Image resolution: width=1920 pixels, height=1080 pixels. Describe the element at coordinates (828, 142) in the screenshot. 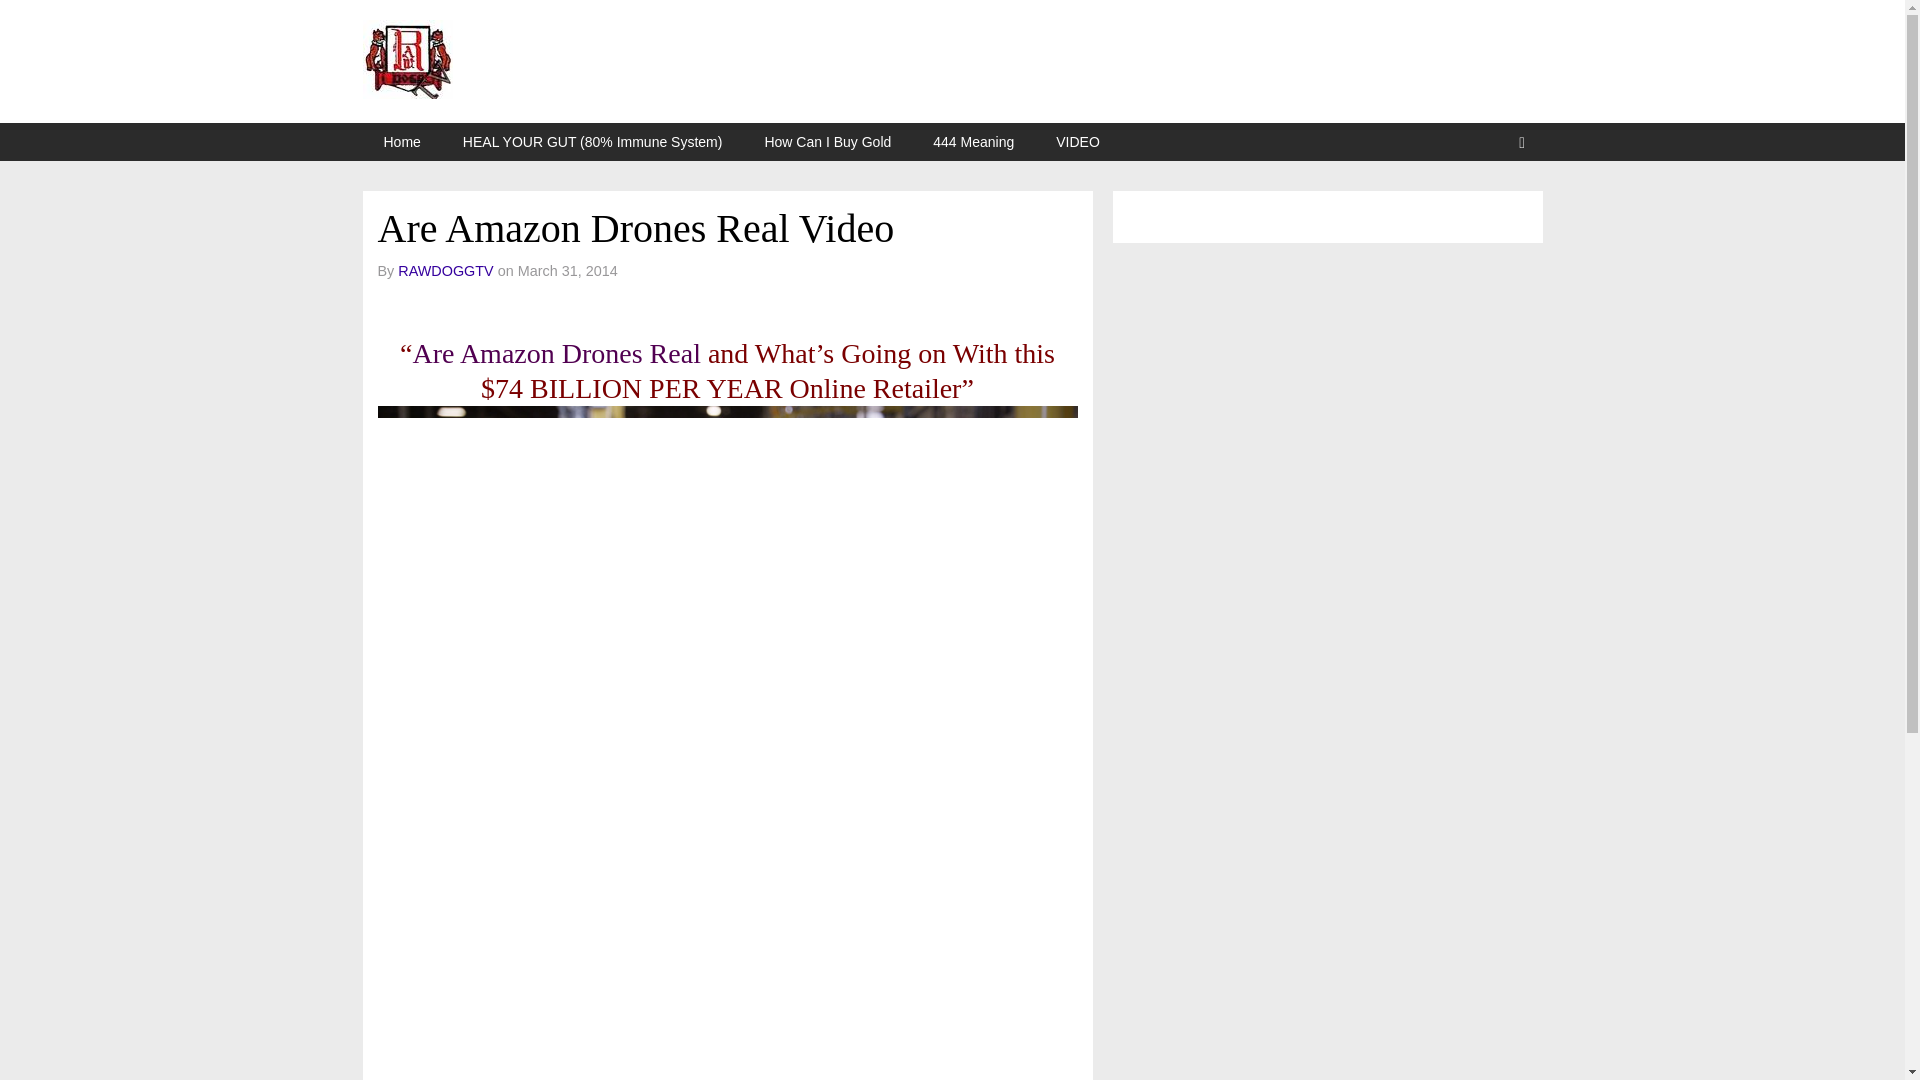

I see `How Can I Buy Gold` at that location.